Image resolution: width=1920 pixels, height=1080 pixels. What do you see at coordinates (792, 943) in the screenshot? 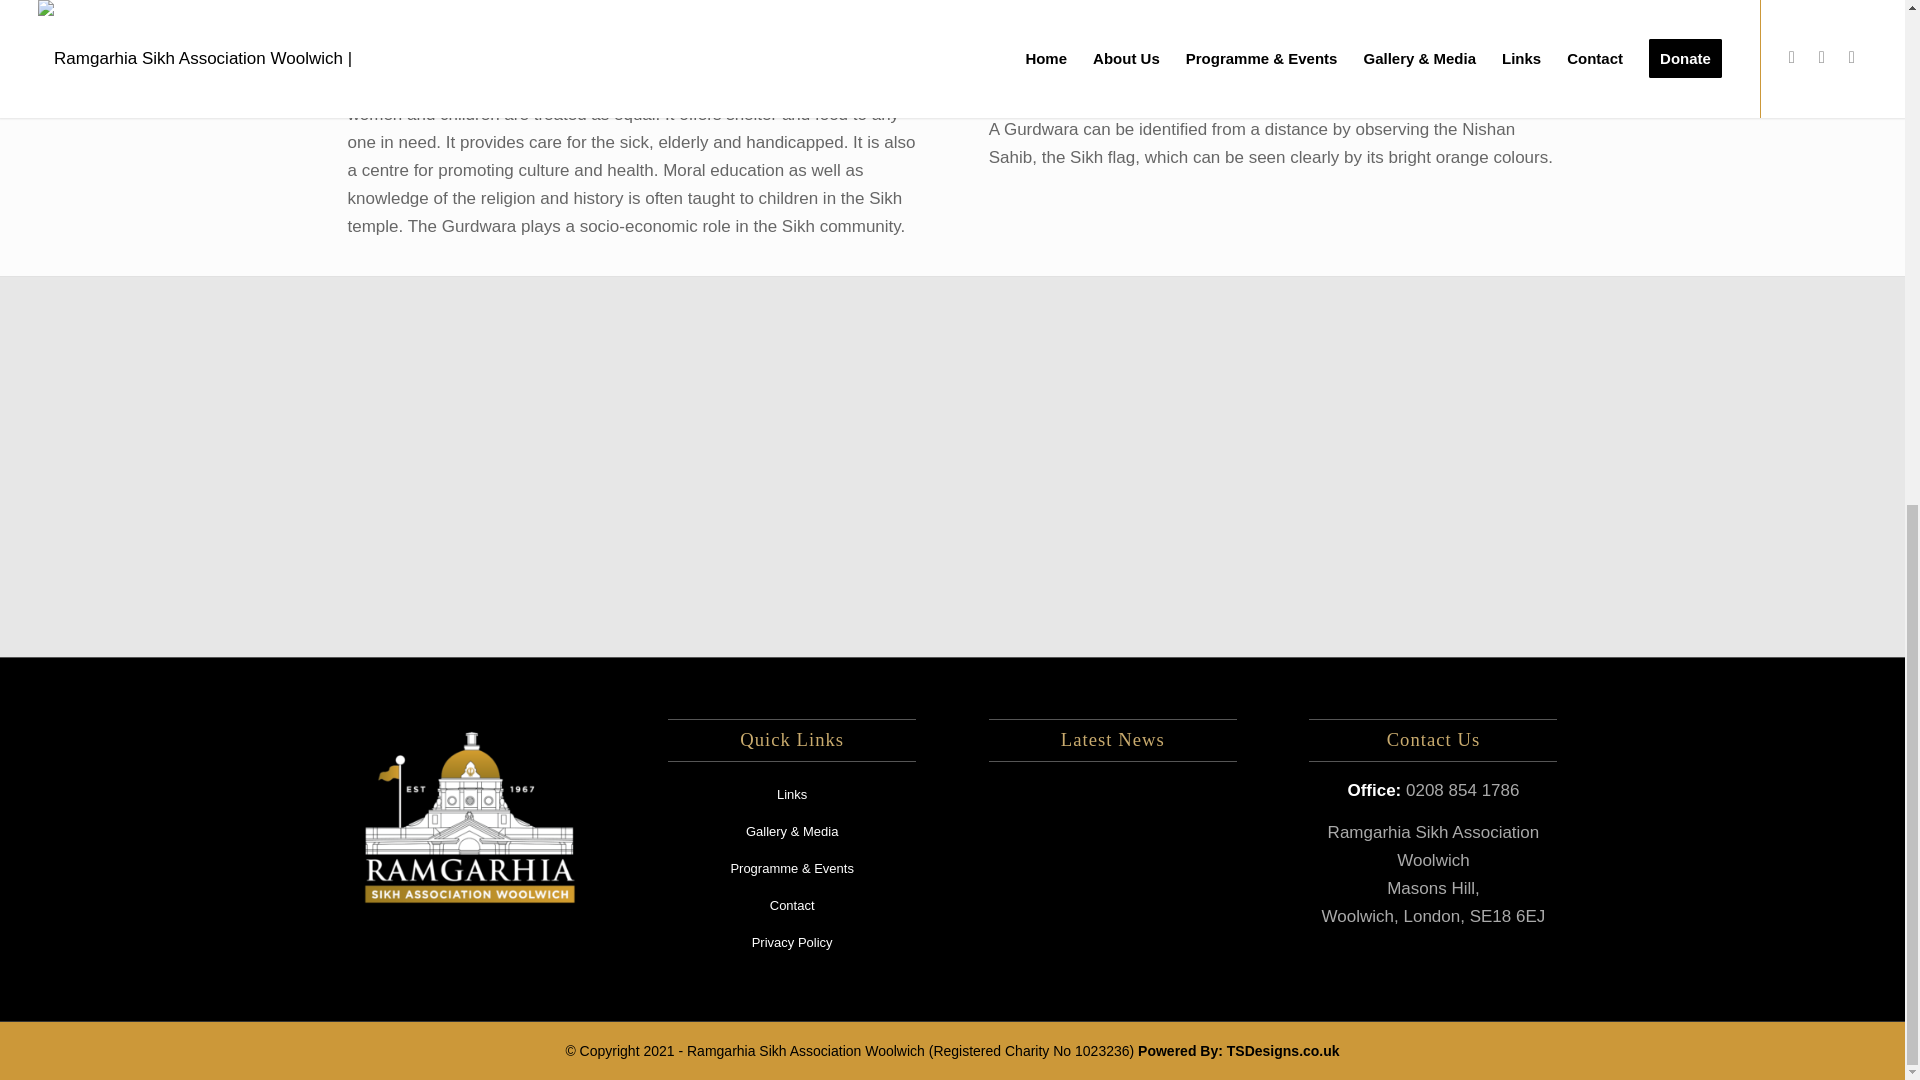
I see `Privacy Policy` at bounding box center [792, 943].